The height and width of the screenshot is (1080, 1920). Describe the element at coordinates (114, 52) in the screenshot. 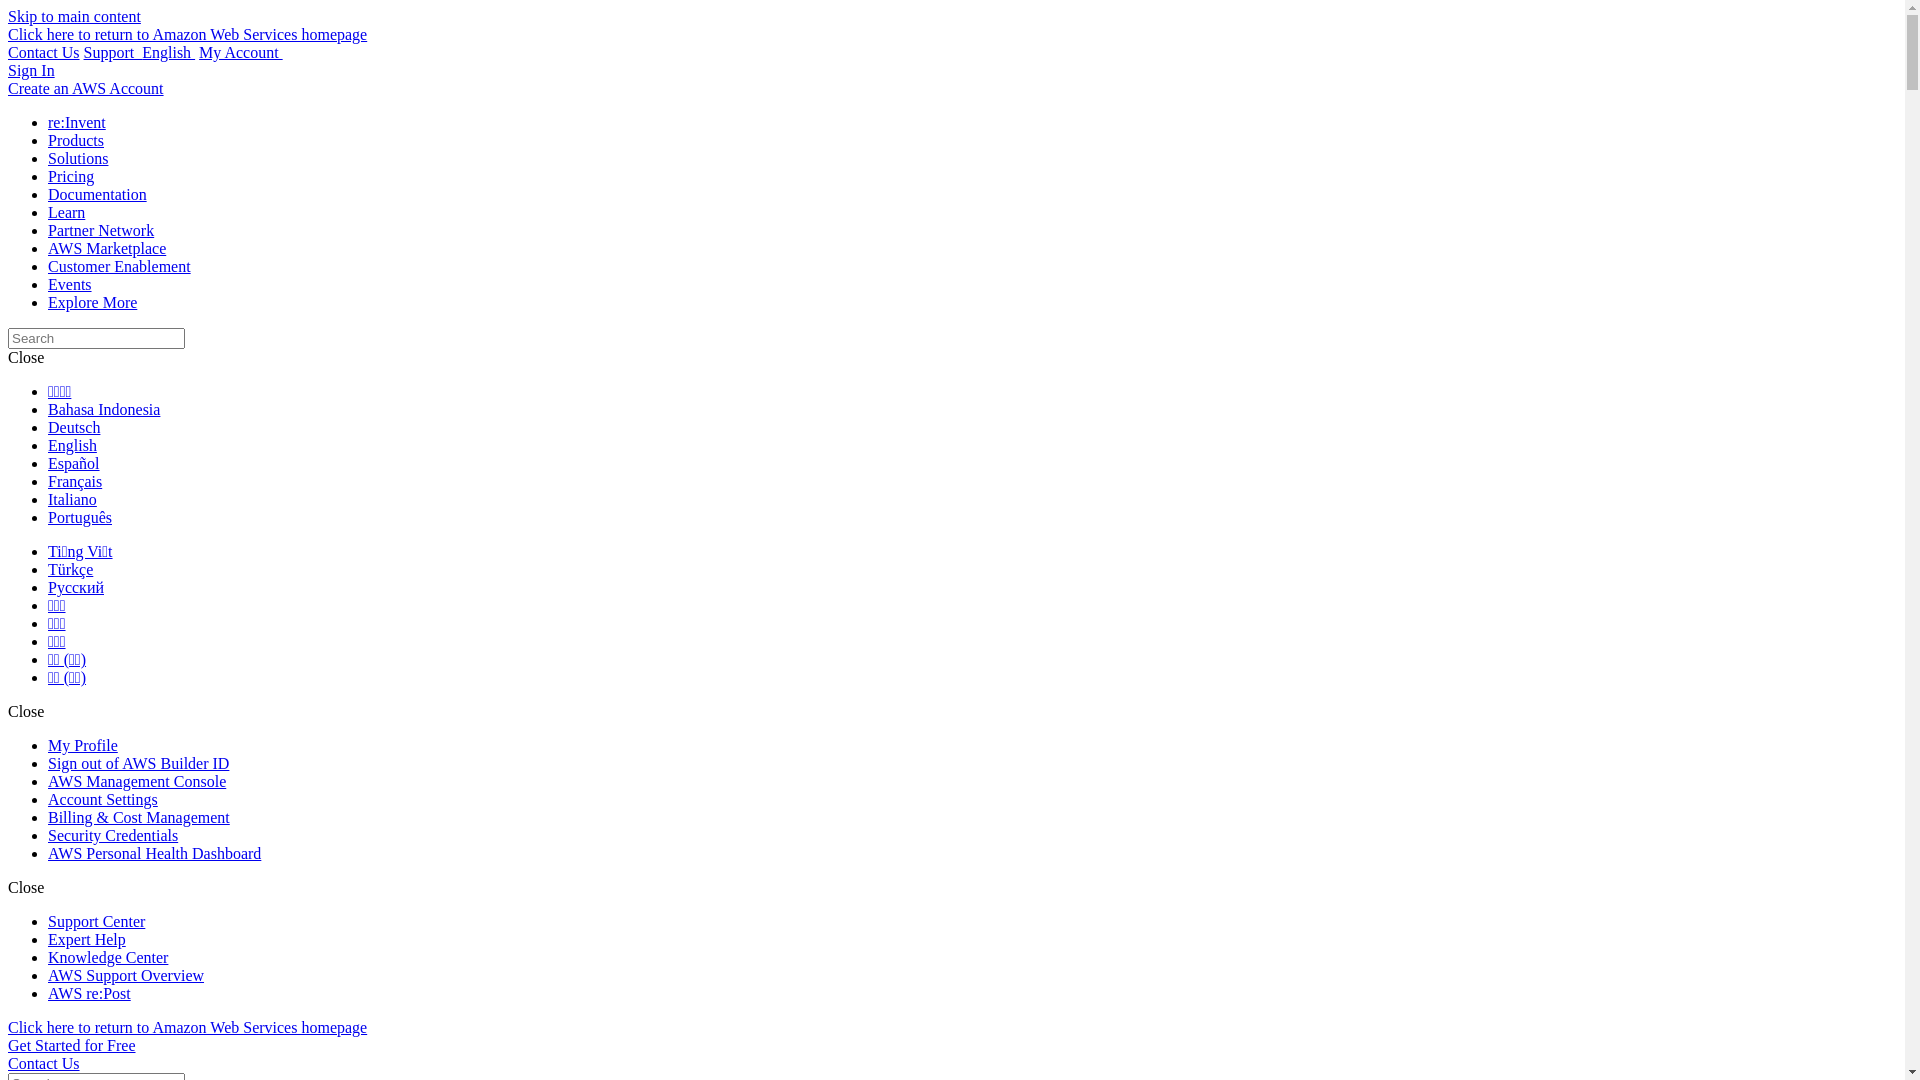

I see `Support ` at that location.